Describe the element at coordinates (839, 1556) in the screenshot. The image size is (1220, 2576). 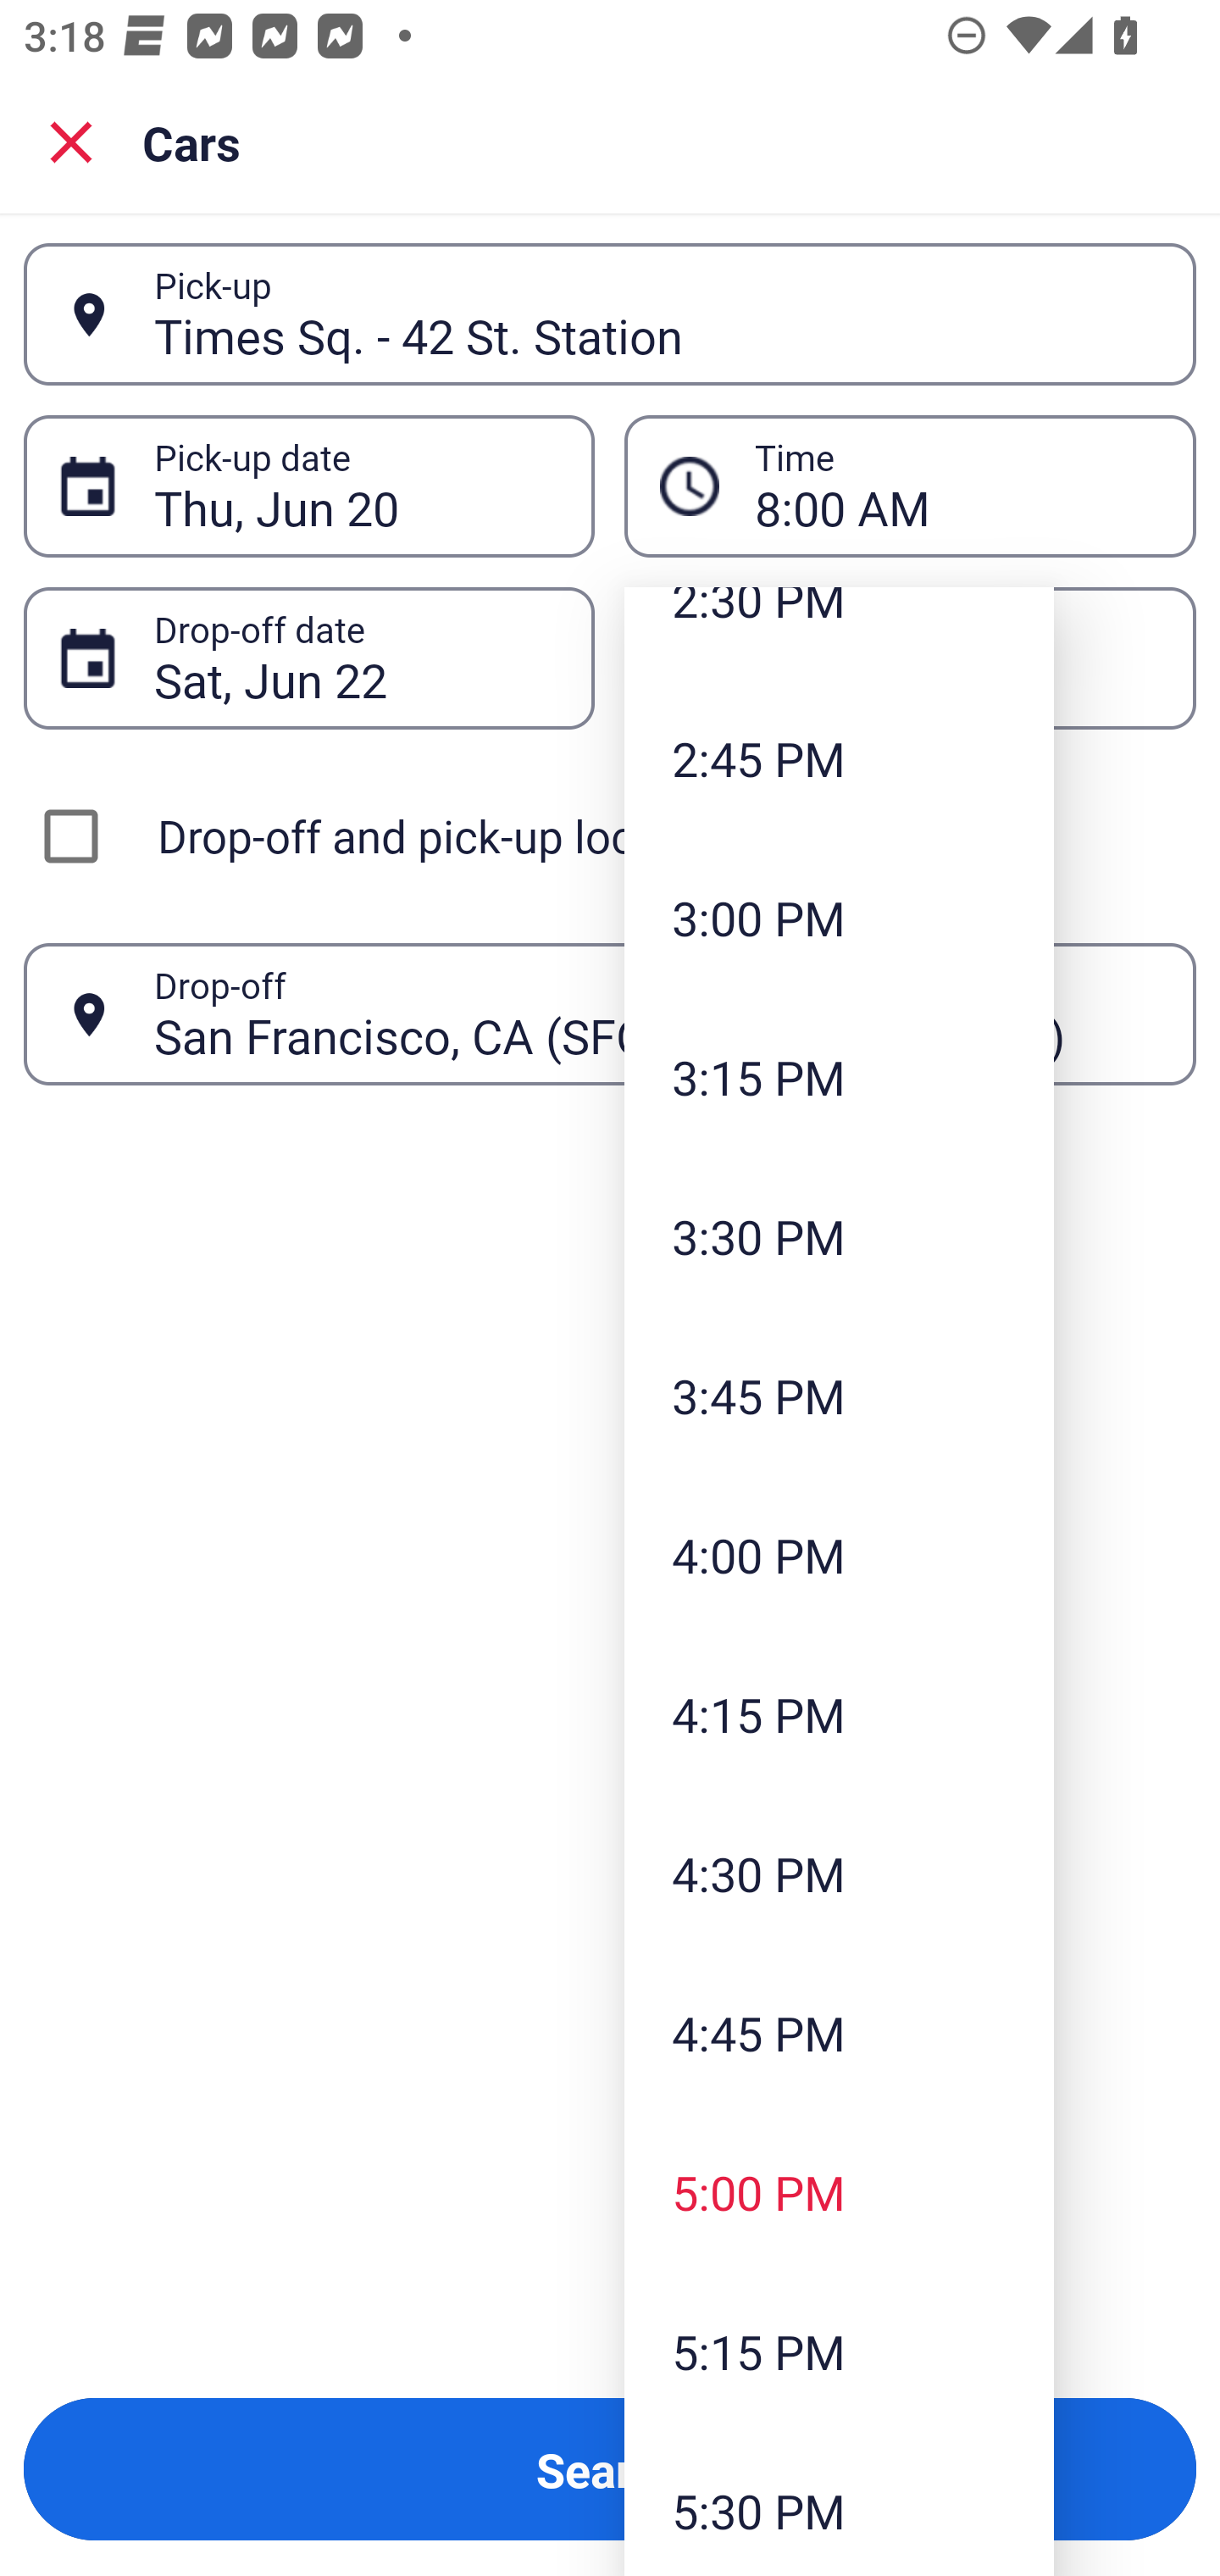
I see `4:00 PM` at that location.